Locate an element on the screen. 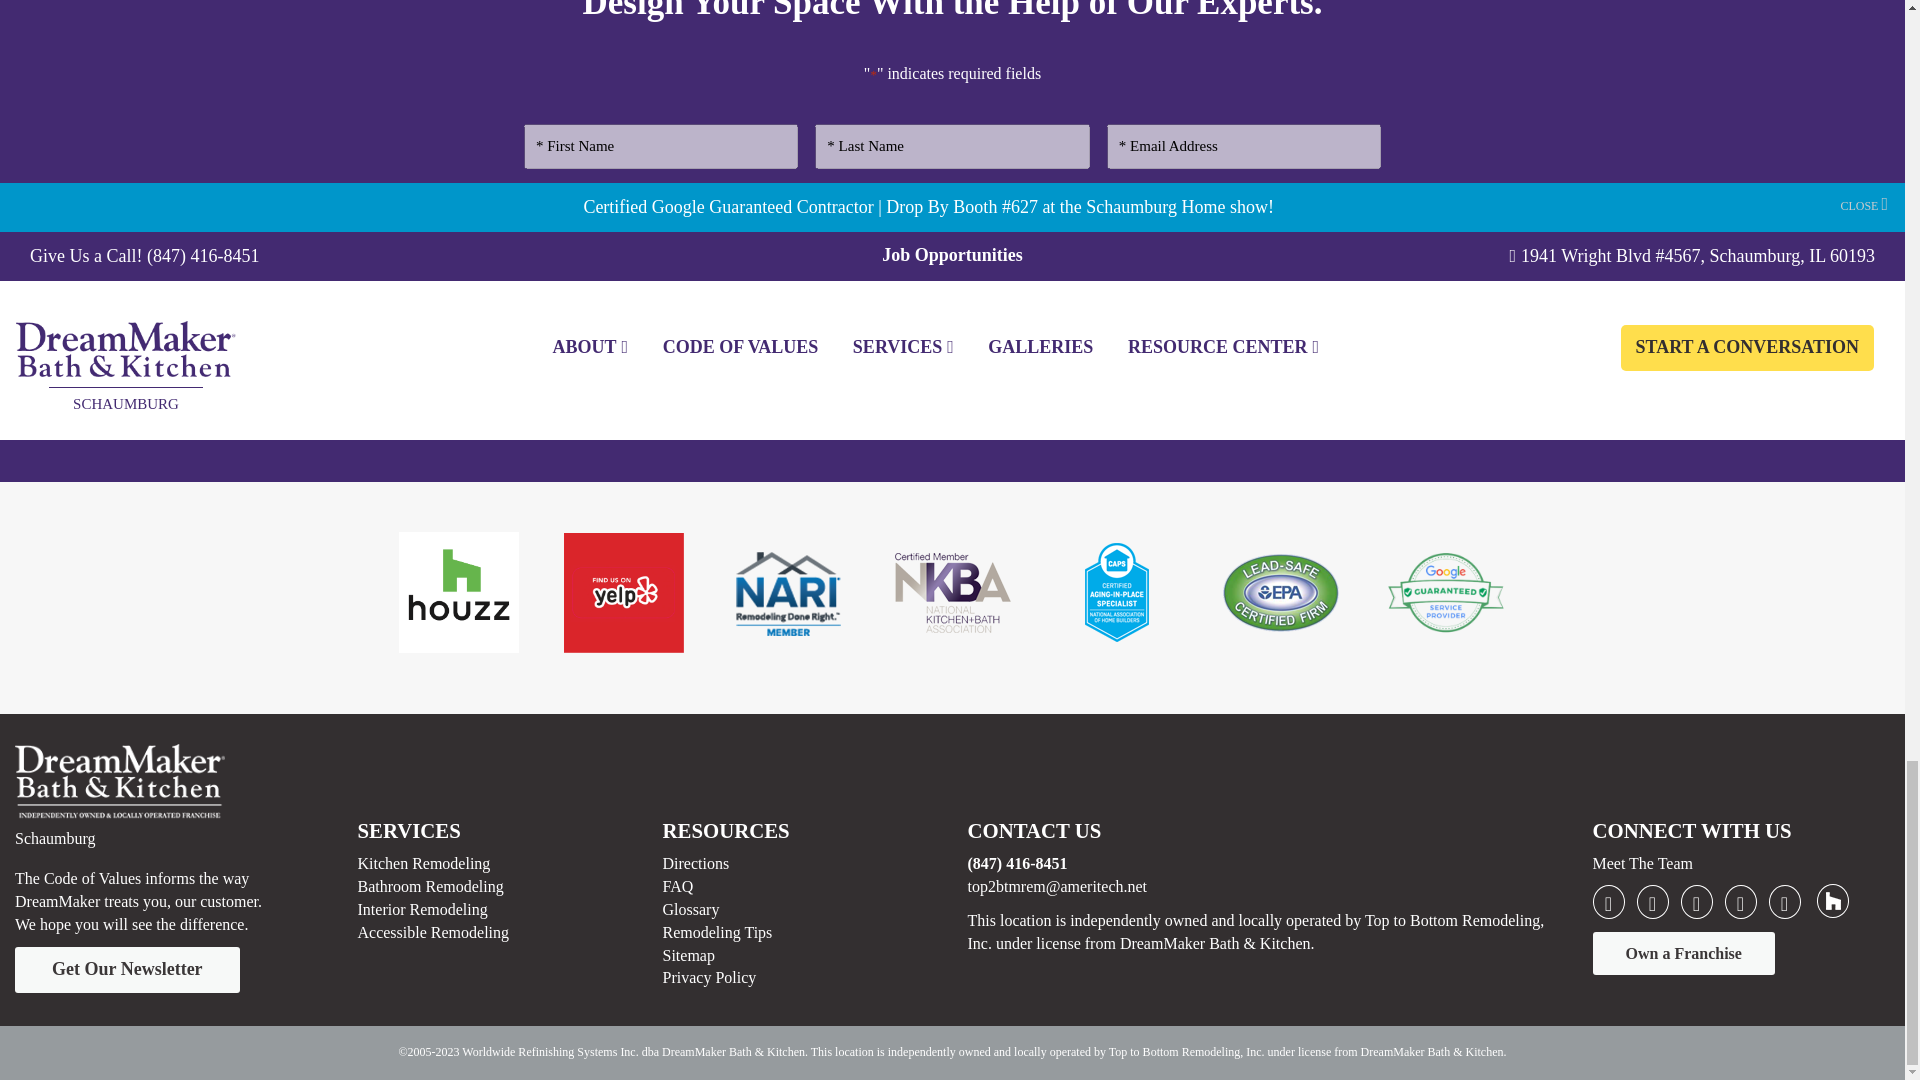 This screenshot has width=1920, height=1080. Google Guaranteed Contractor is located at coordinates (1446, 592).